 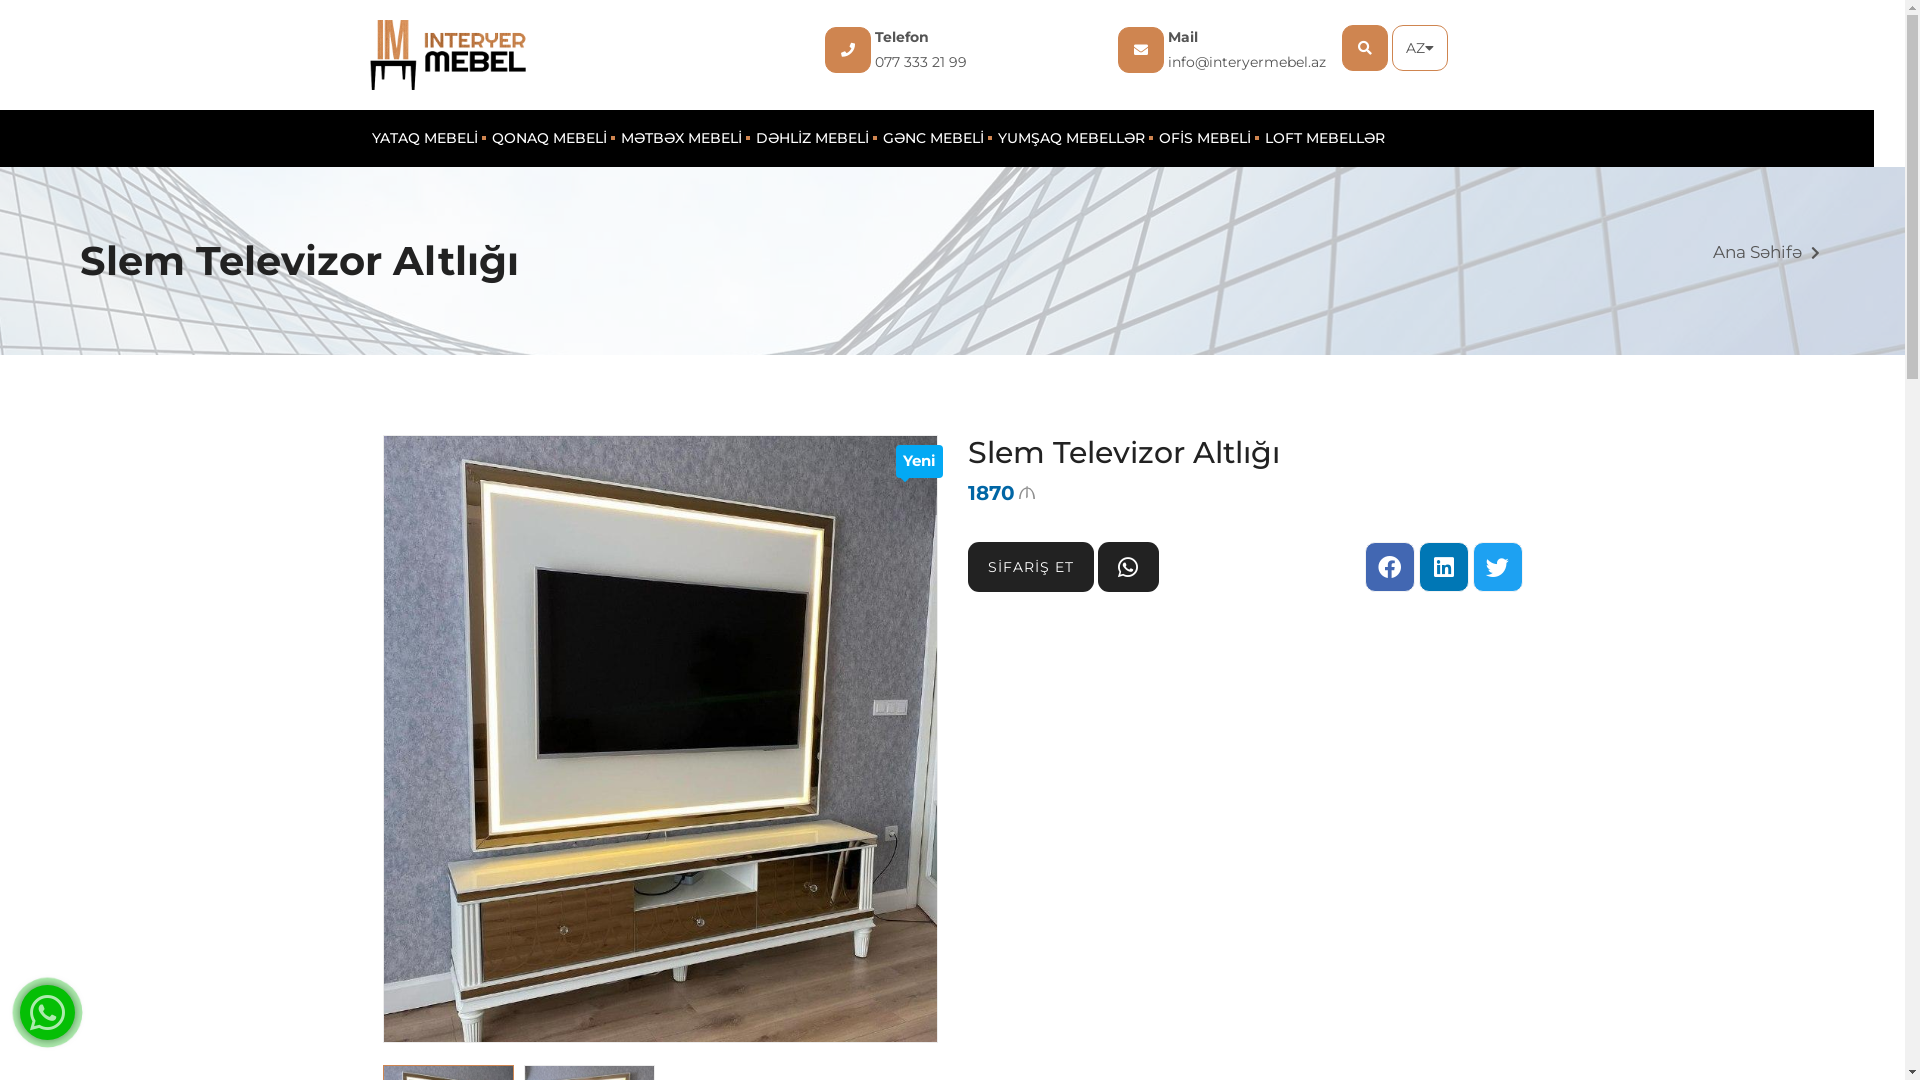 I want to click on Mail info@interyermebel.az, so click(x=1240, y=50).